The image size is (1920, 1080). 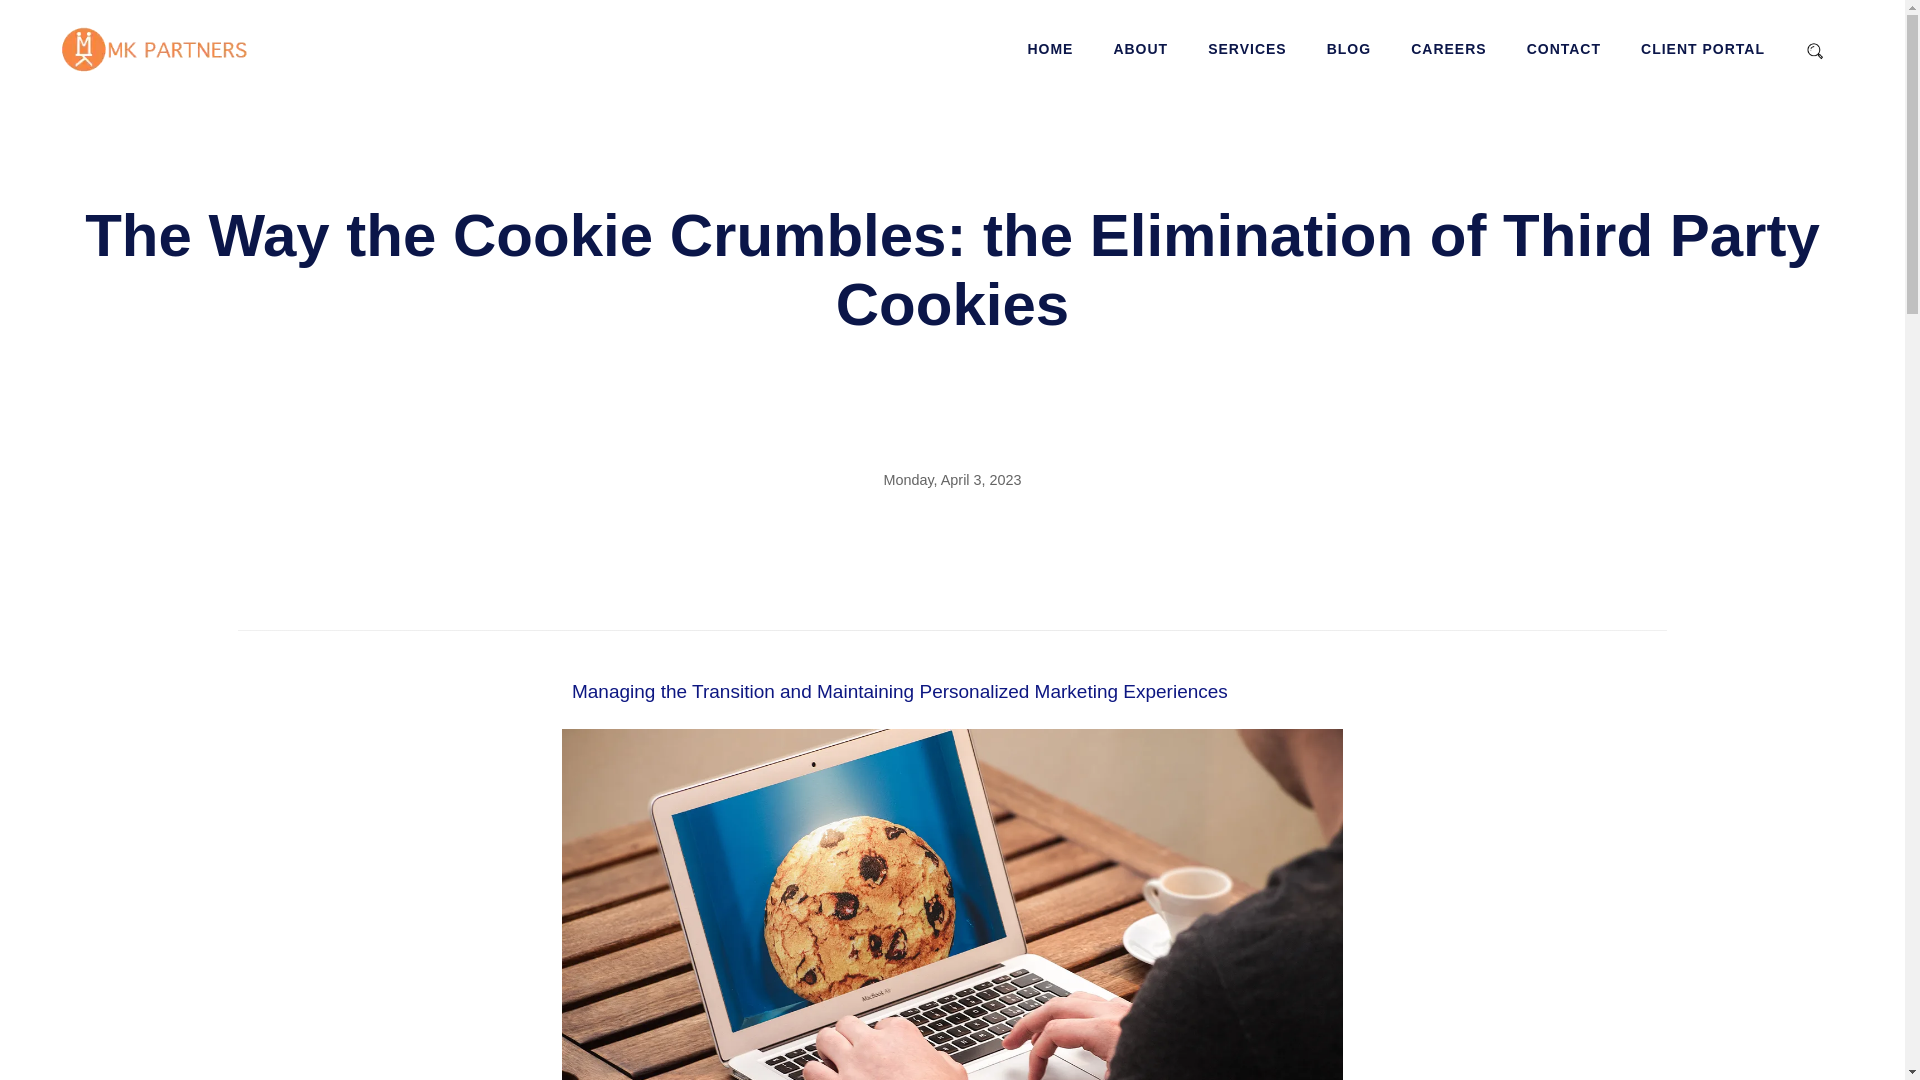 I want to click on CONTACT, so click(x=1564, y=49).